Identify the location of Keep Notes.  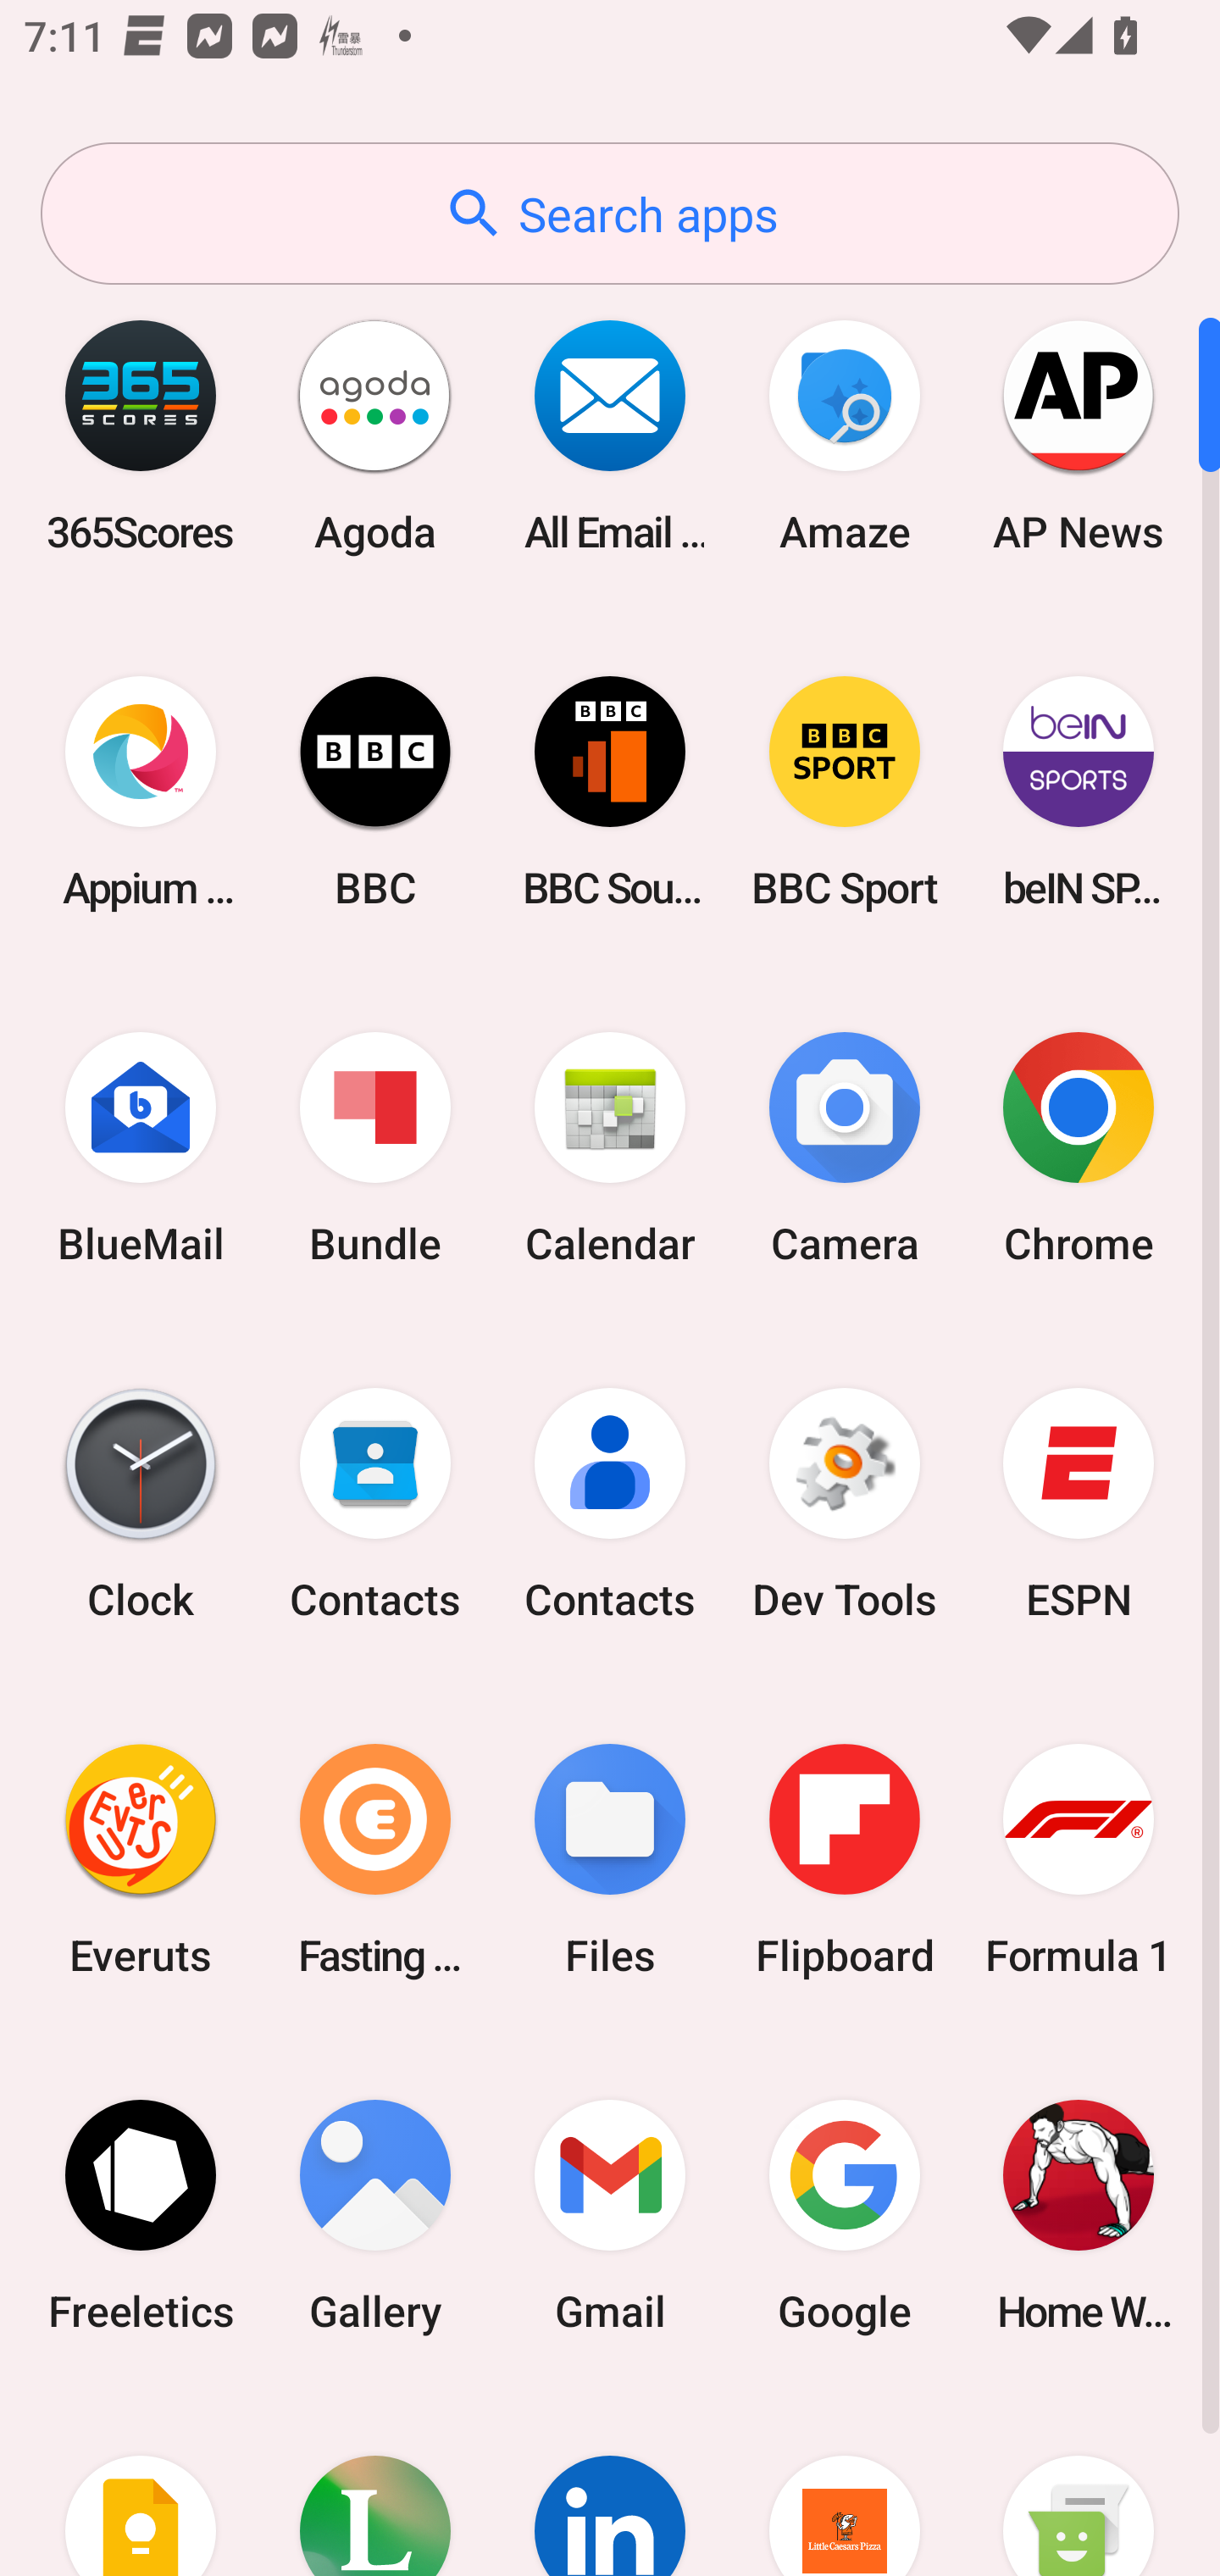
(141, 2484).